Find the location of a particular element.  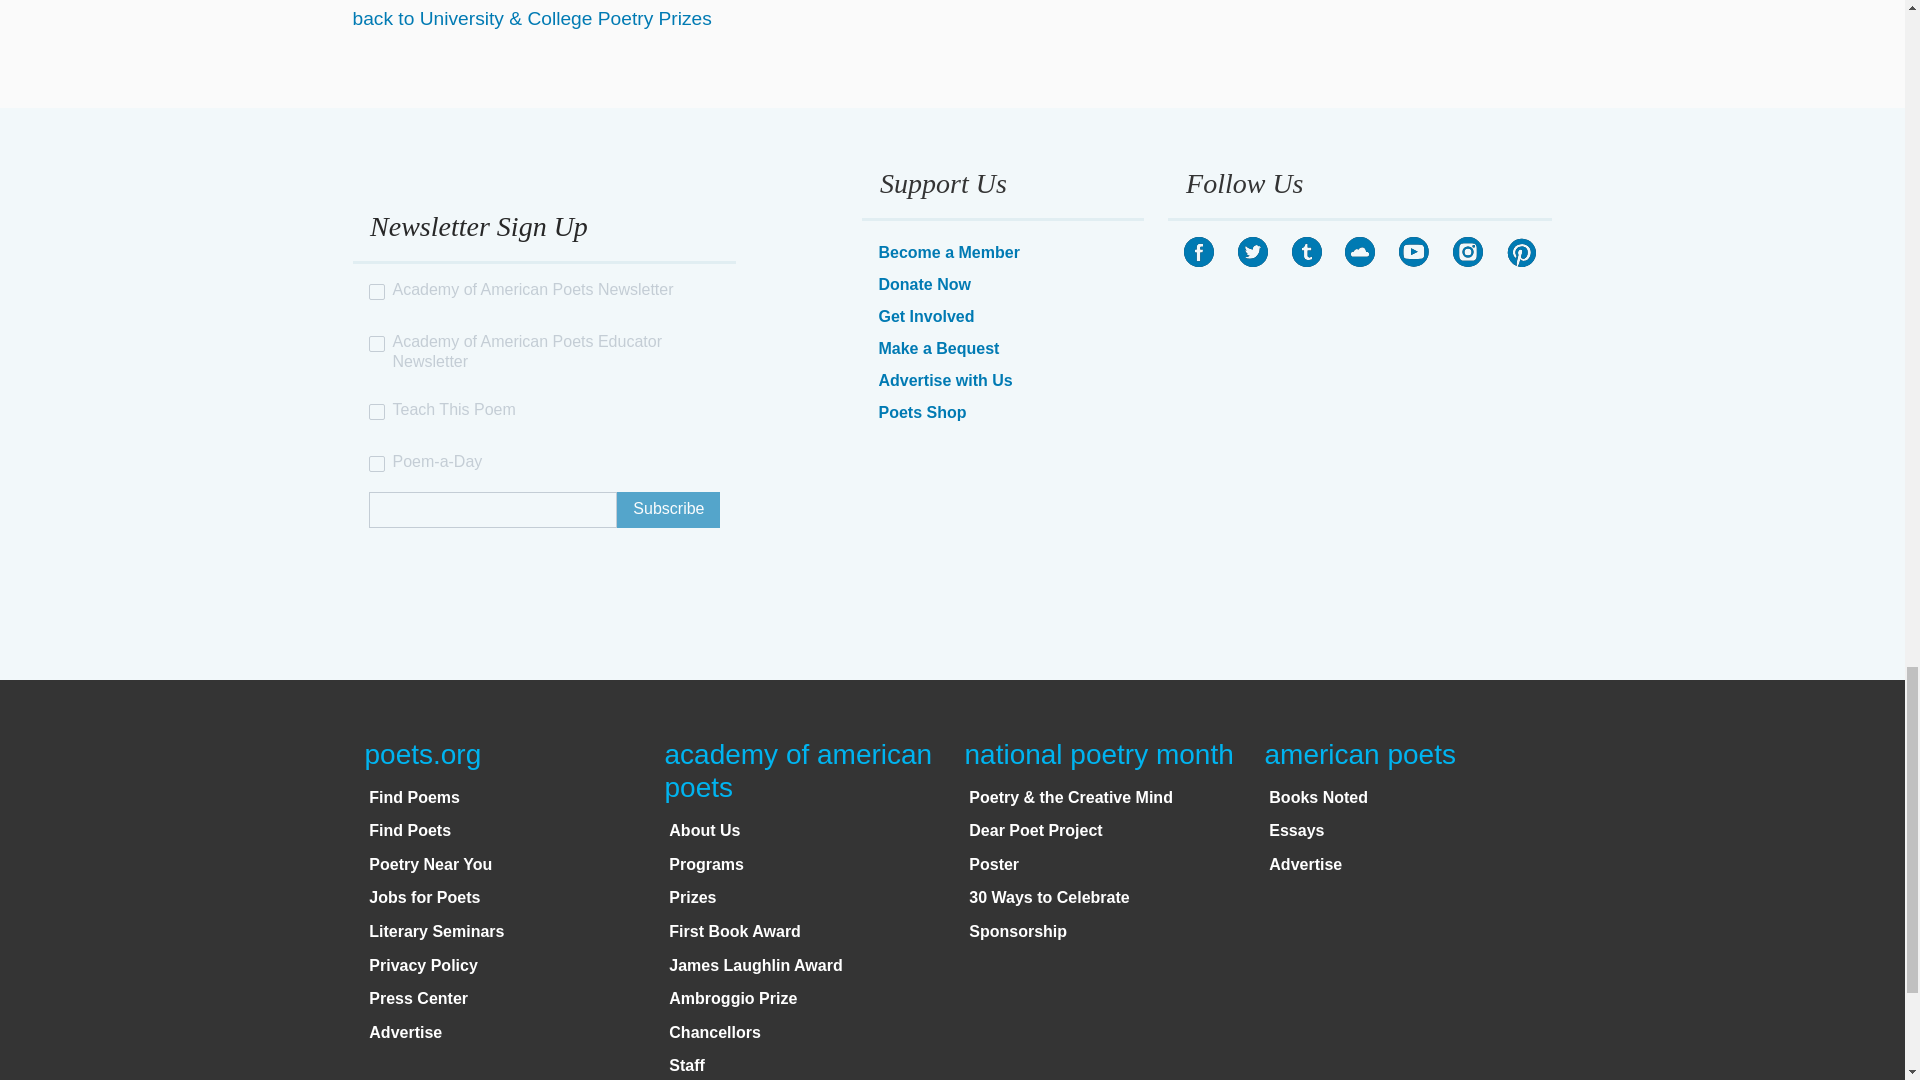

Press Center is located at coordinates (418, 998).